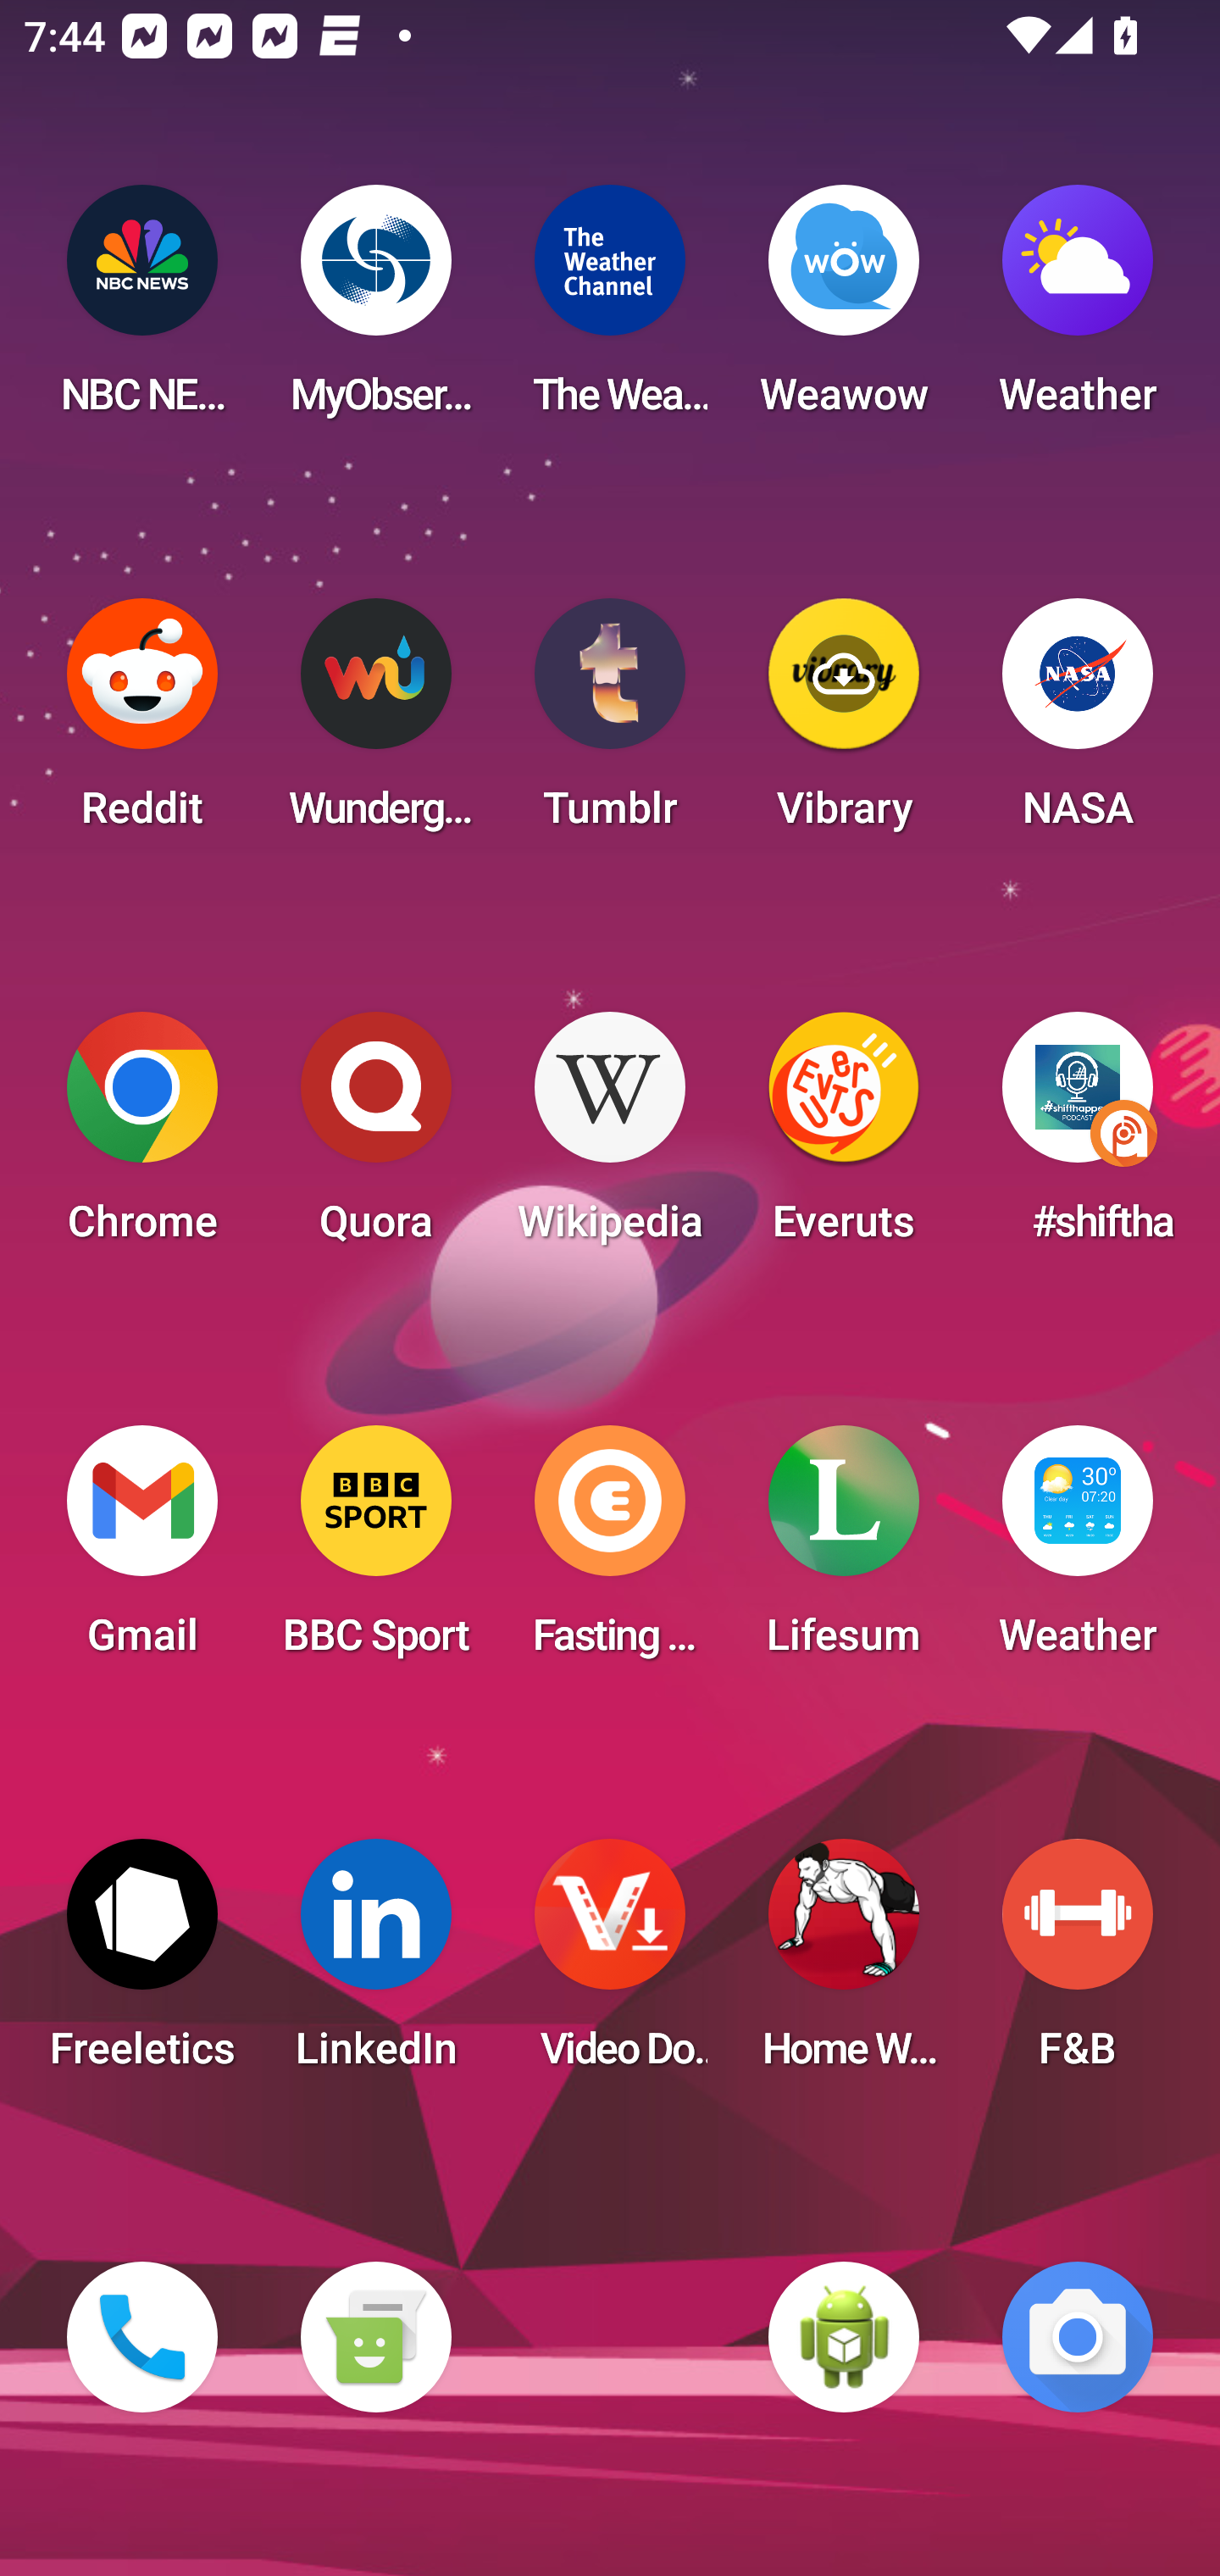 This screenshot has height=2576, width=1220. Describe the element at coordinates (375, 1551) in the screenshot. I see `BBC Sport` at that location.